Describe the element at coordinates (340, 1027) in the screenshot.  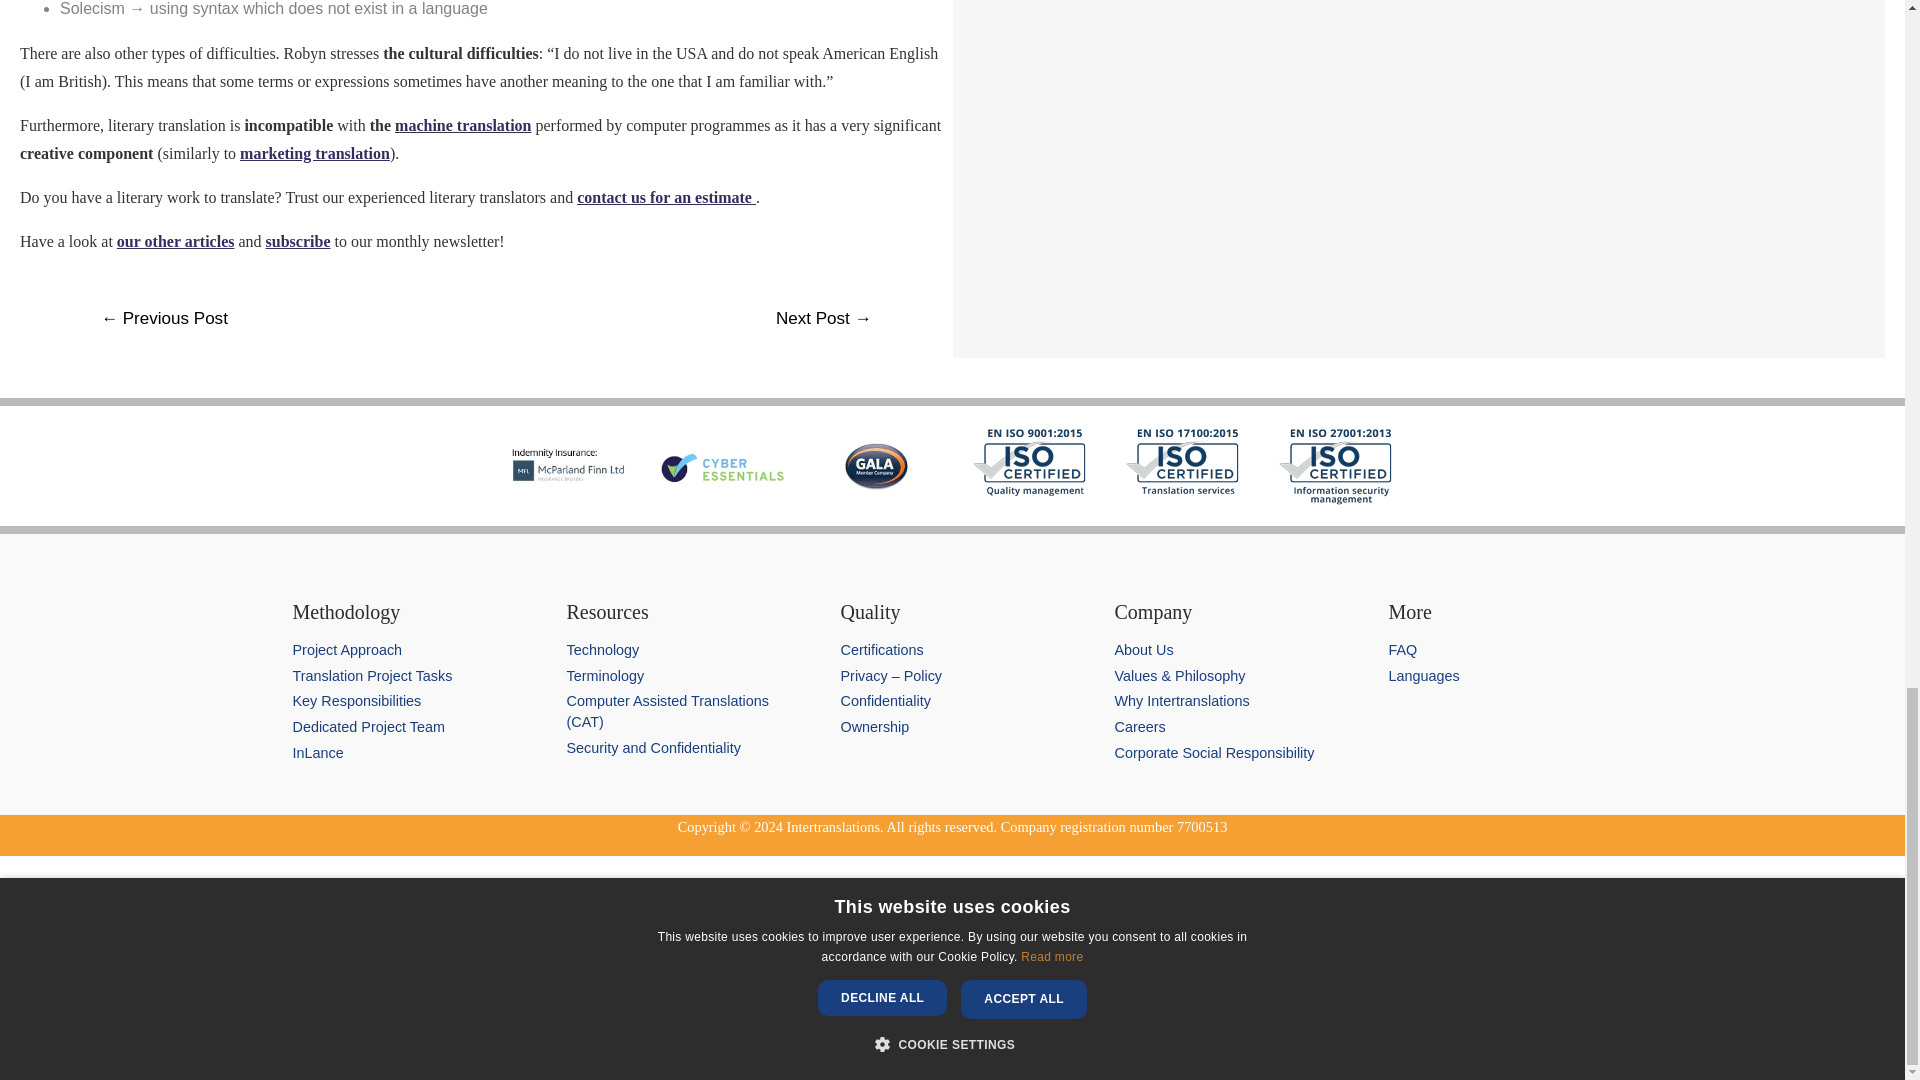
I see `Subscribe` at that location.